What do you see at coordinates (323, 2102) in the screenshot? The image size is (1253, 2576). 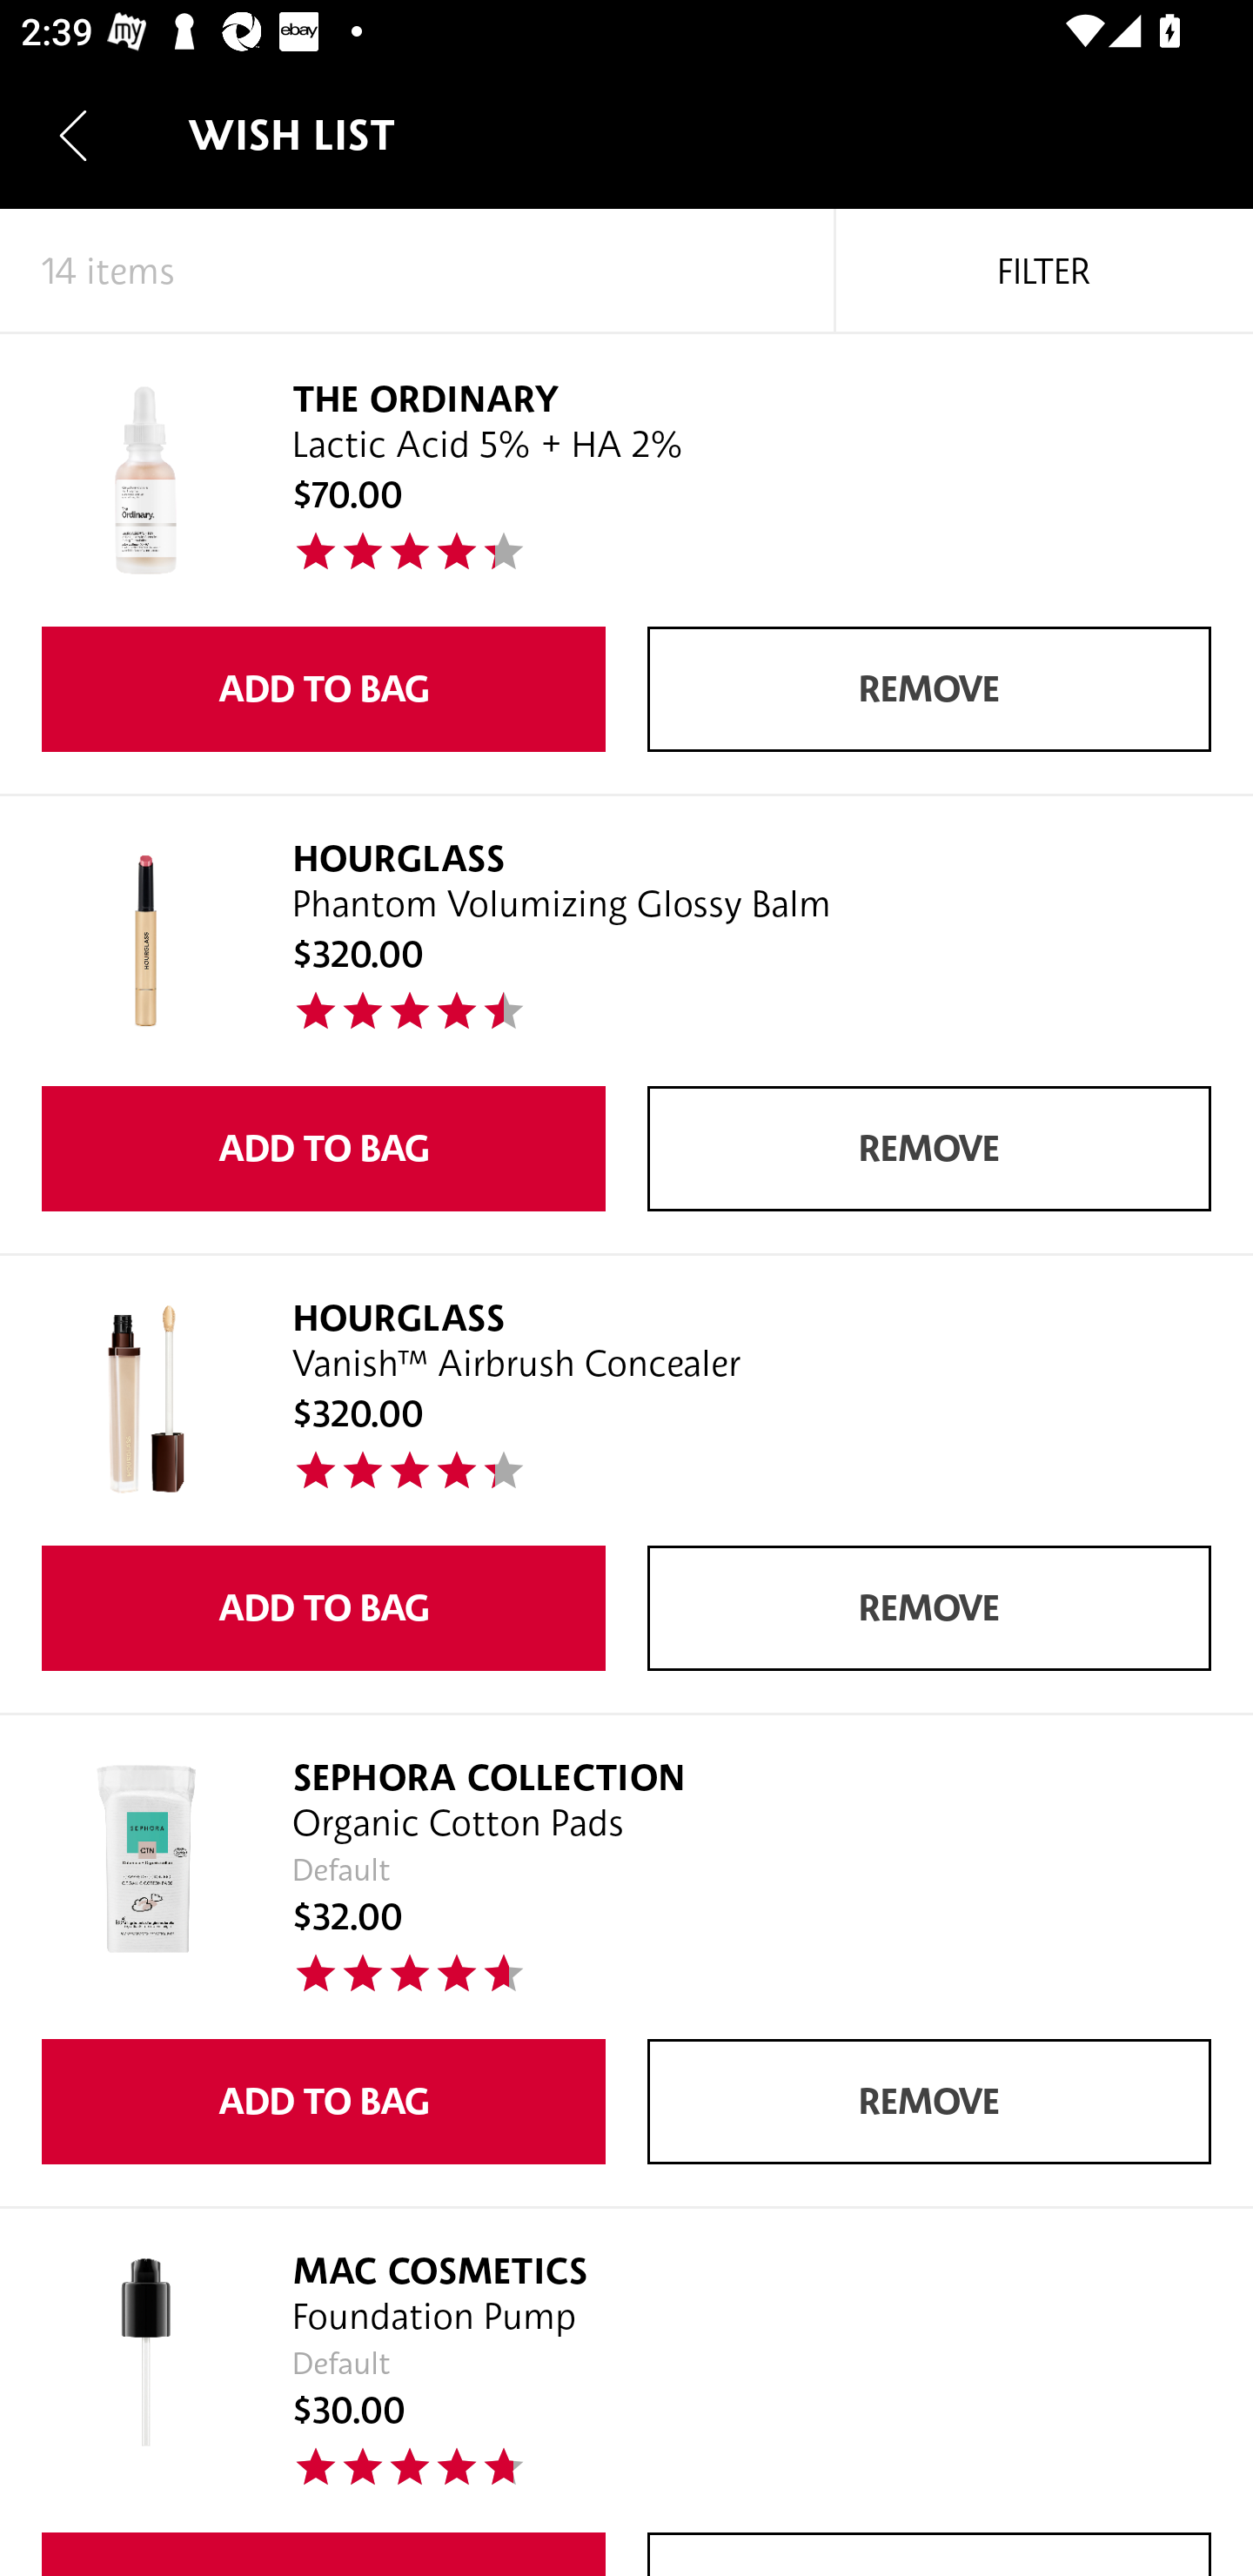 I see `ADD TO BAG` at bounding box center [323, 2102].